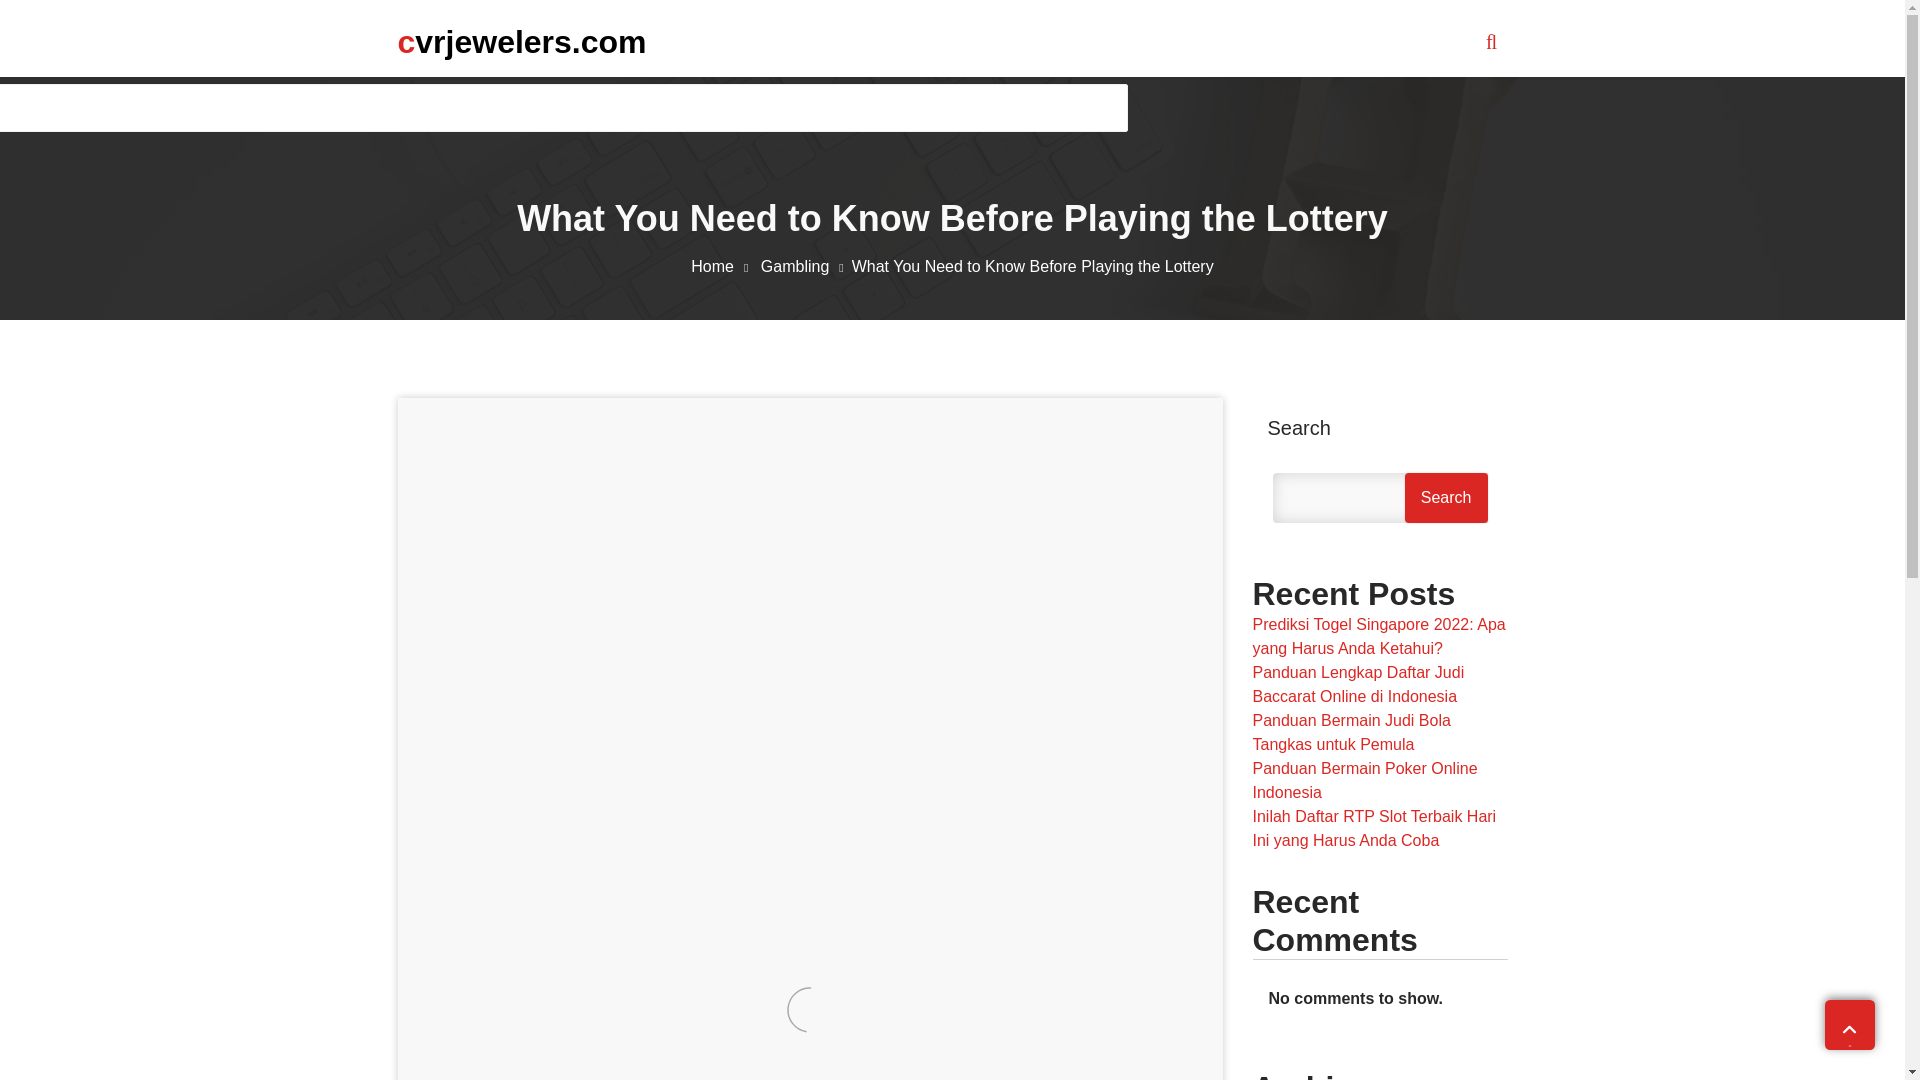  Describe the element at coordinates (724, 266) in the screenshot. I see `Home` at that location.